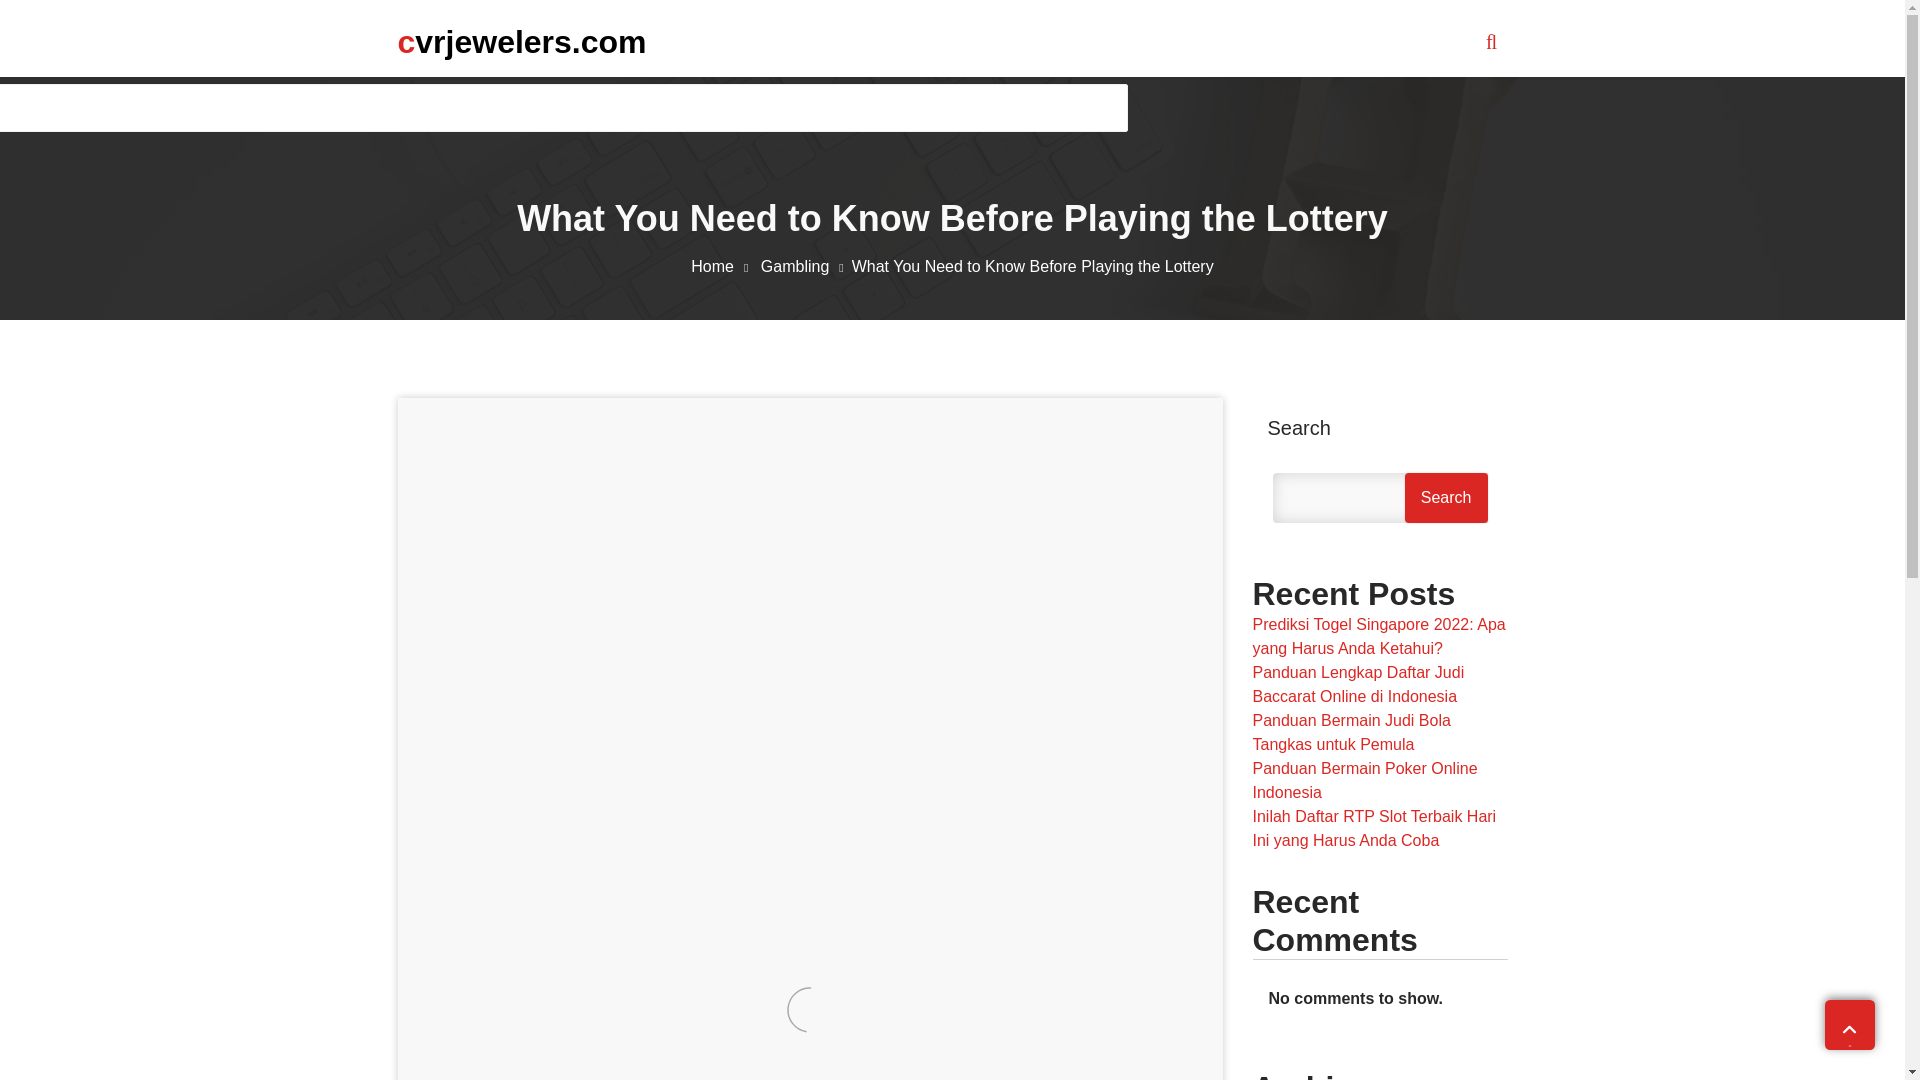  Describe the element at coordinates (724, 266) in the screenshot. I see `Home` at that location.